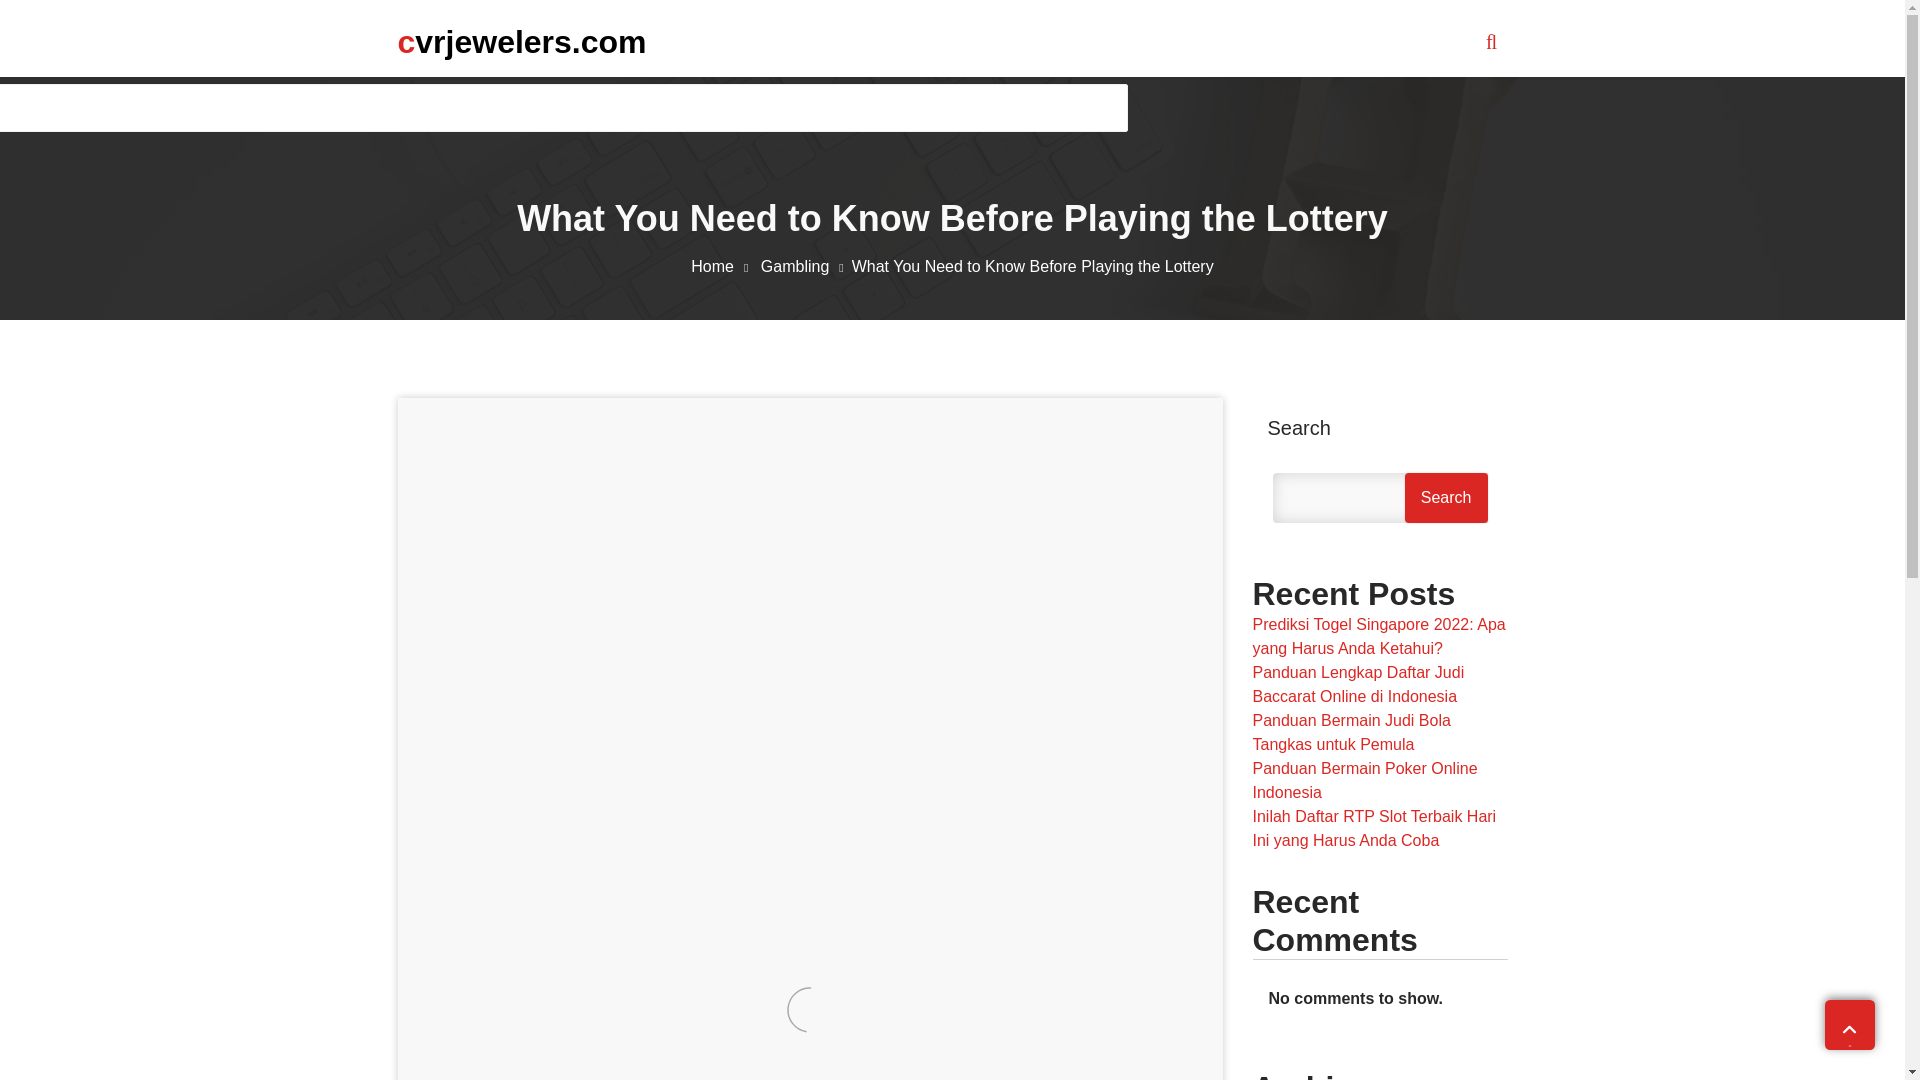  Describe the element at coordinates (724, 266) in the screenshot. I see `Home` at that location.